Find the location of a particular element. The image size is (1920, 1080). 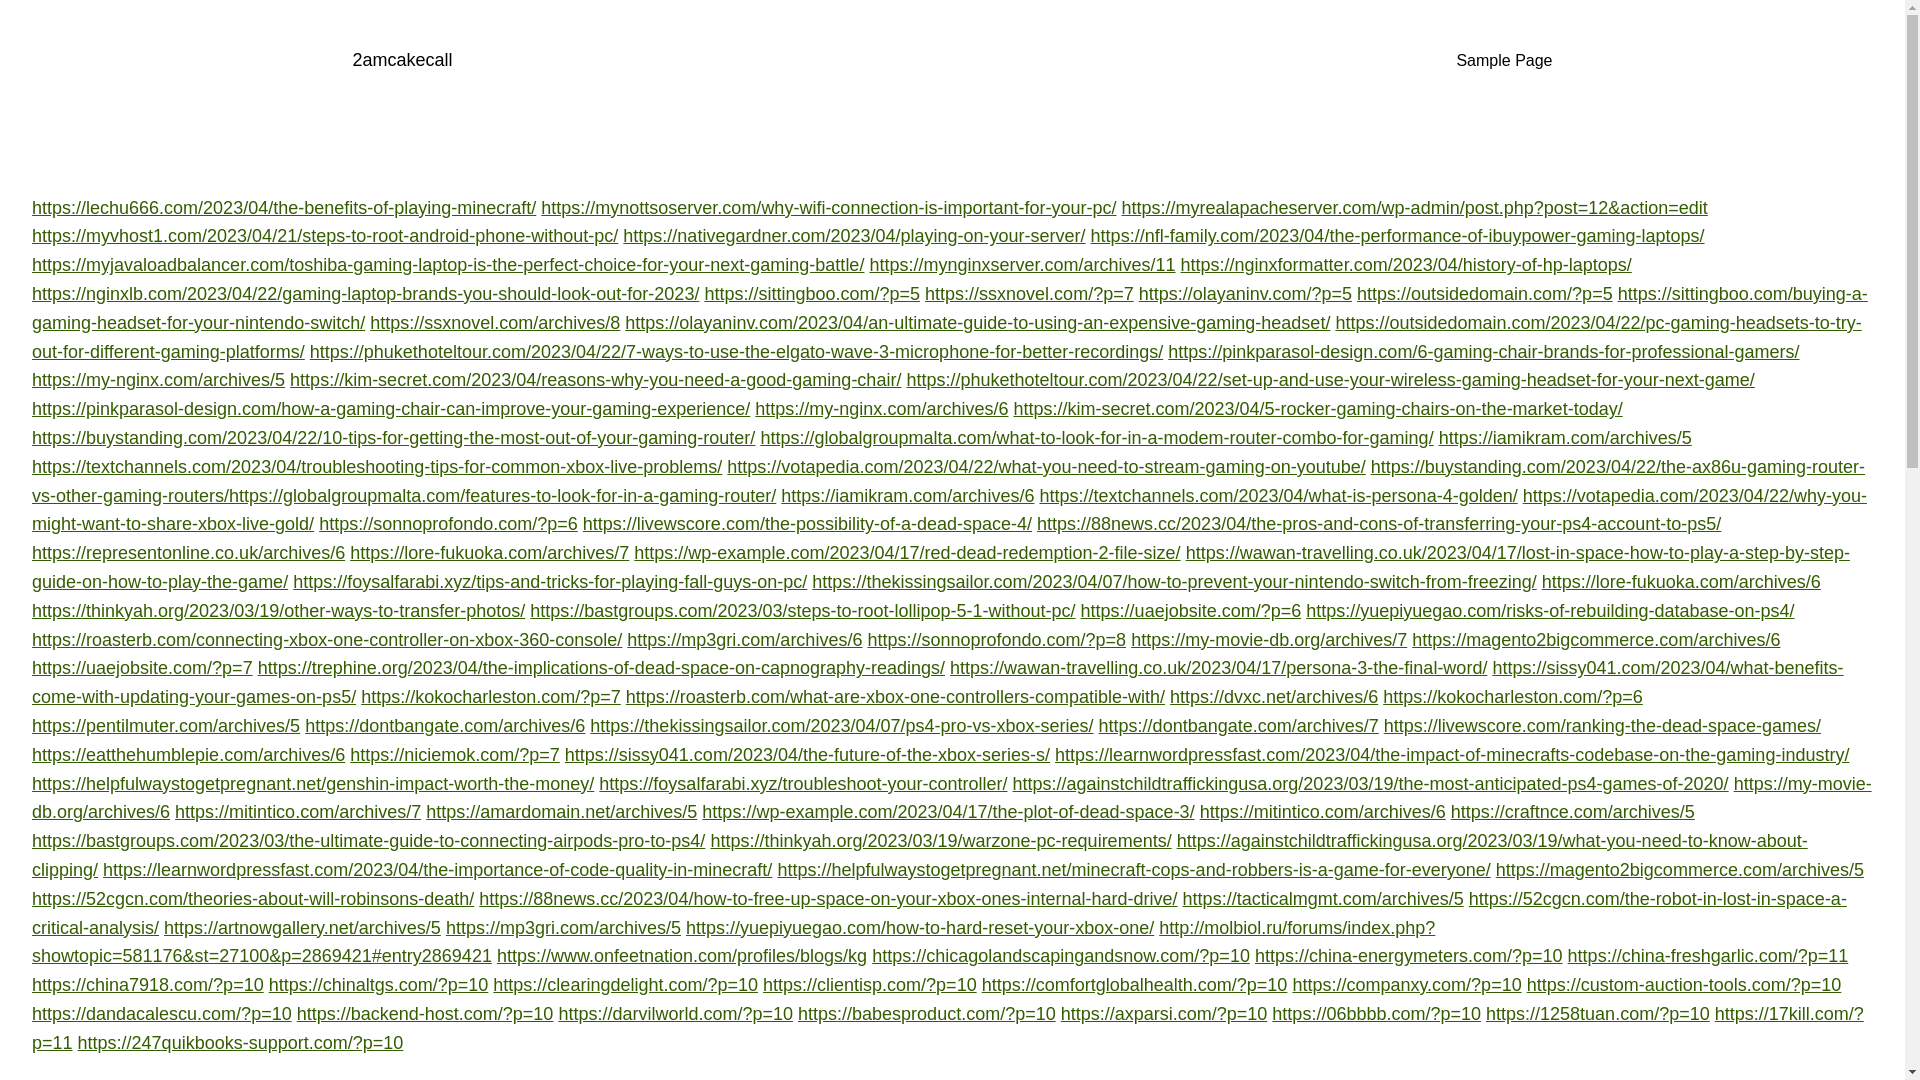

https://ssxnovel.com/archives/8 is located at coordinates (495, 323).